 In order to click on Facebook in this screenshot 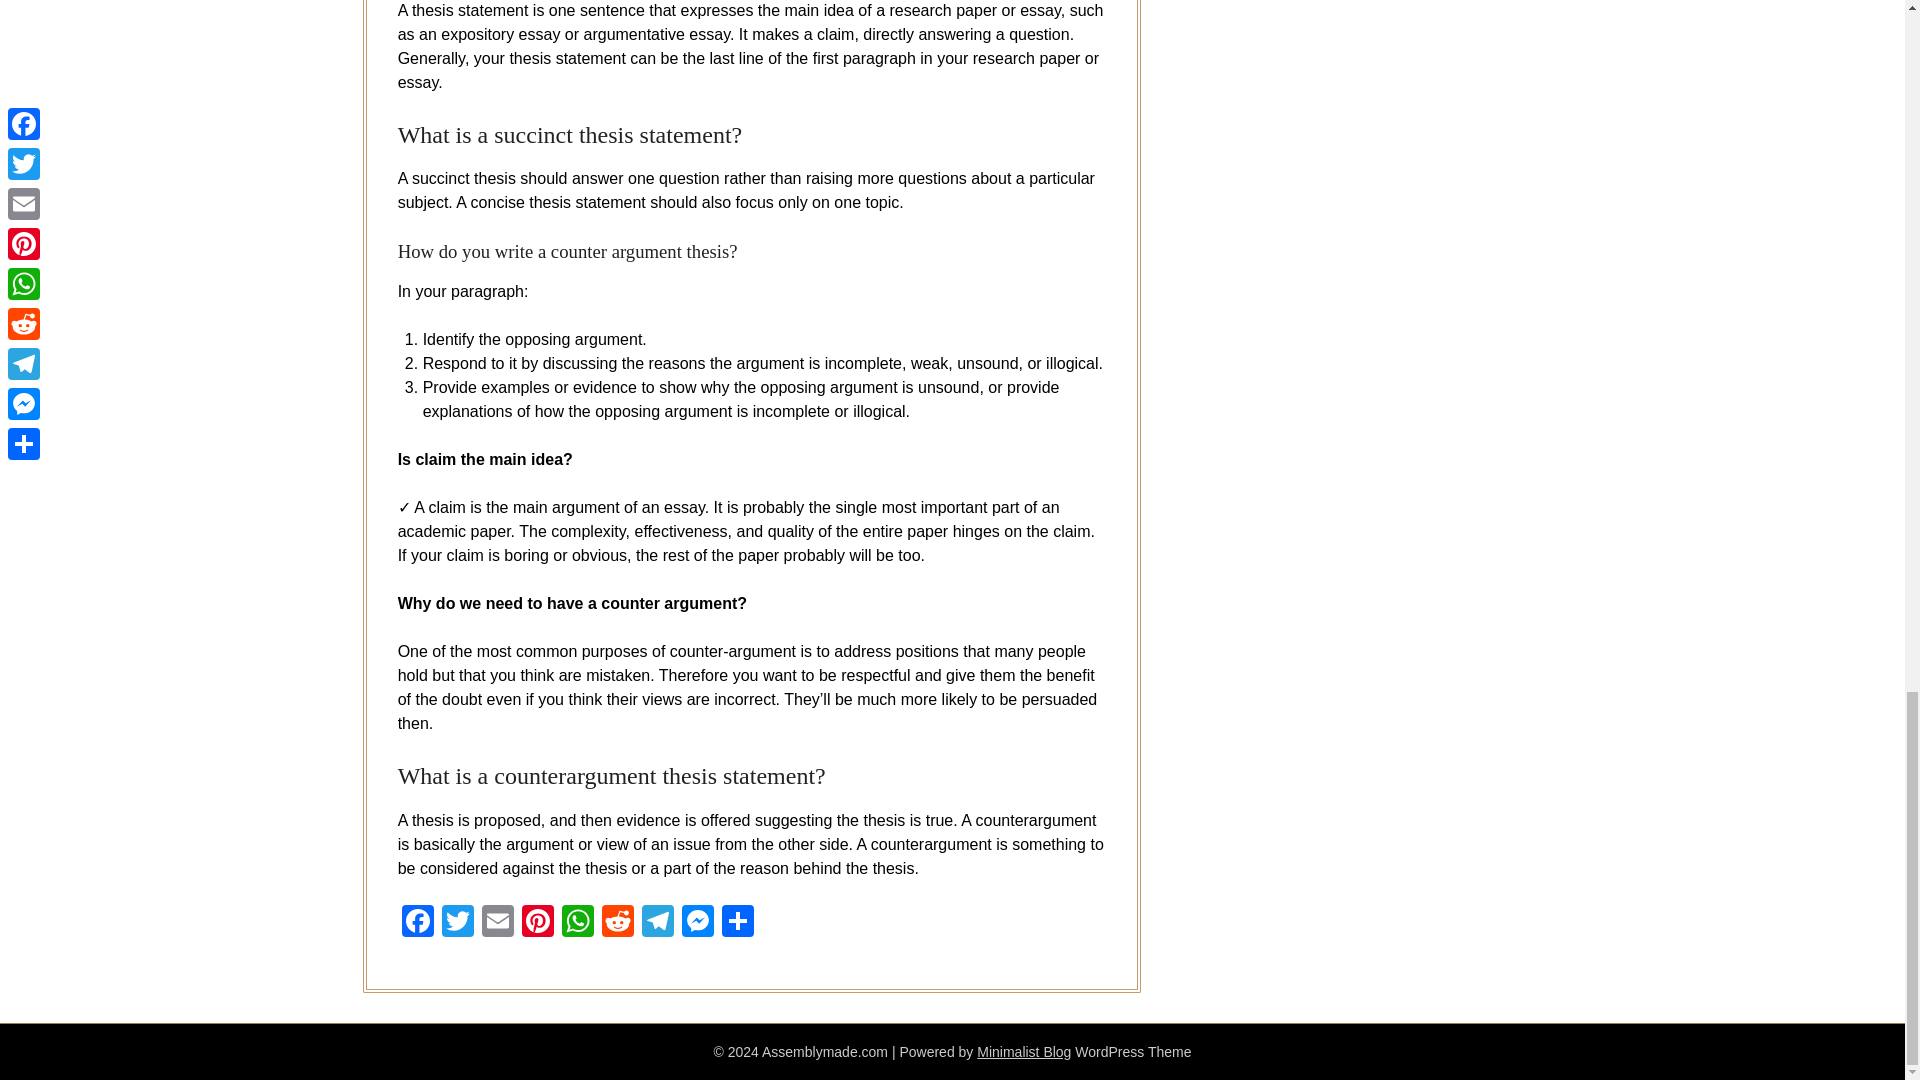, I will do `click(417, 923)`.